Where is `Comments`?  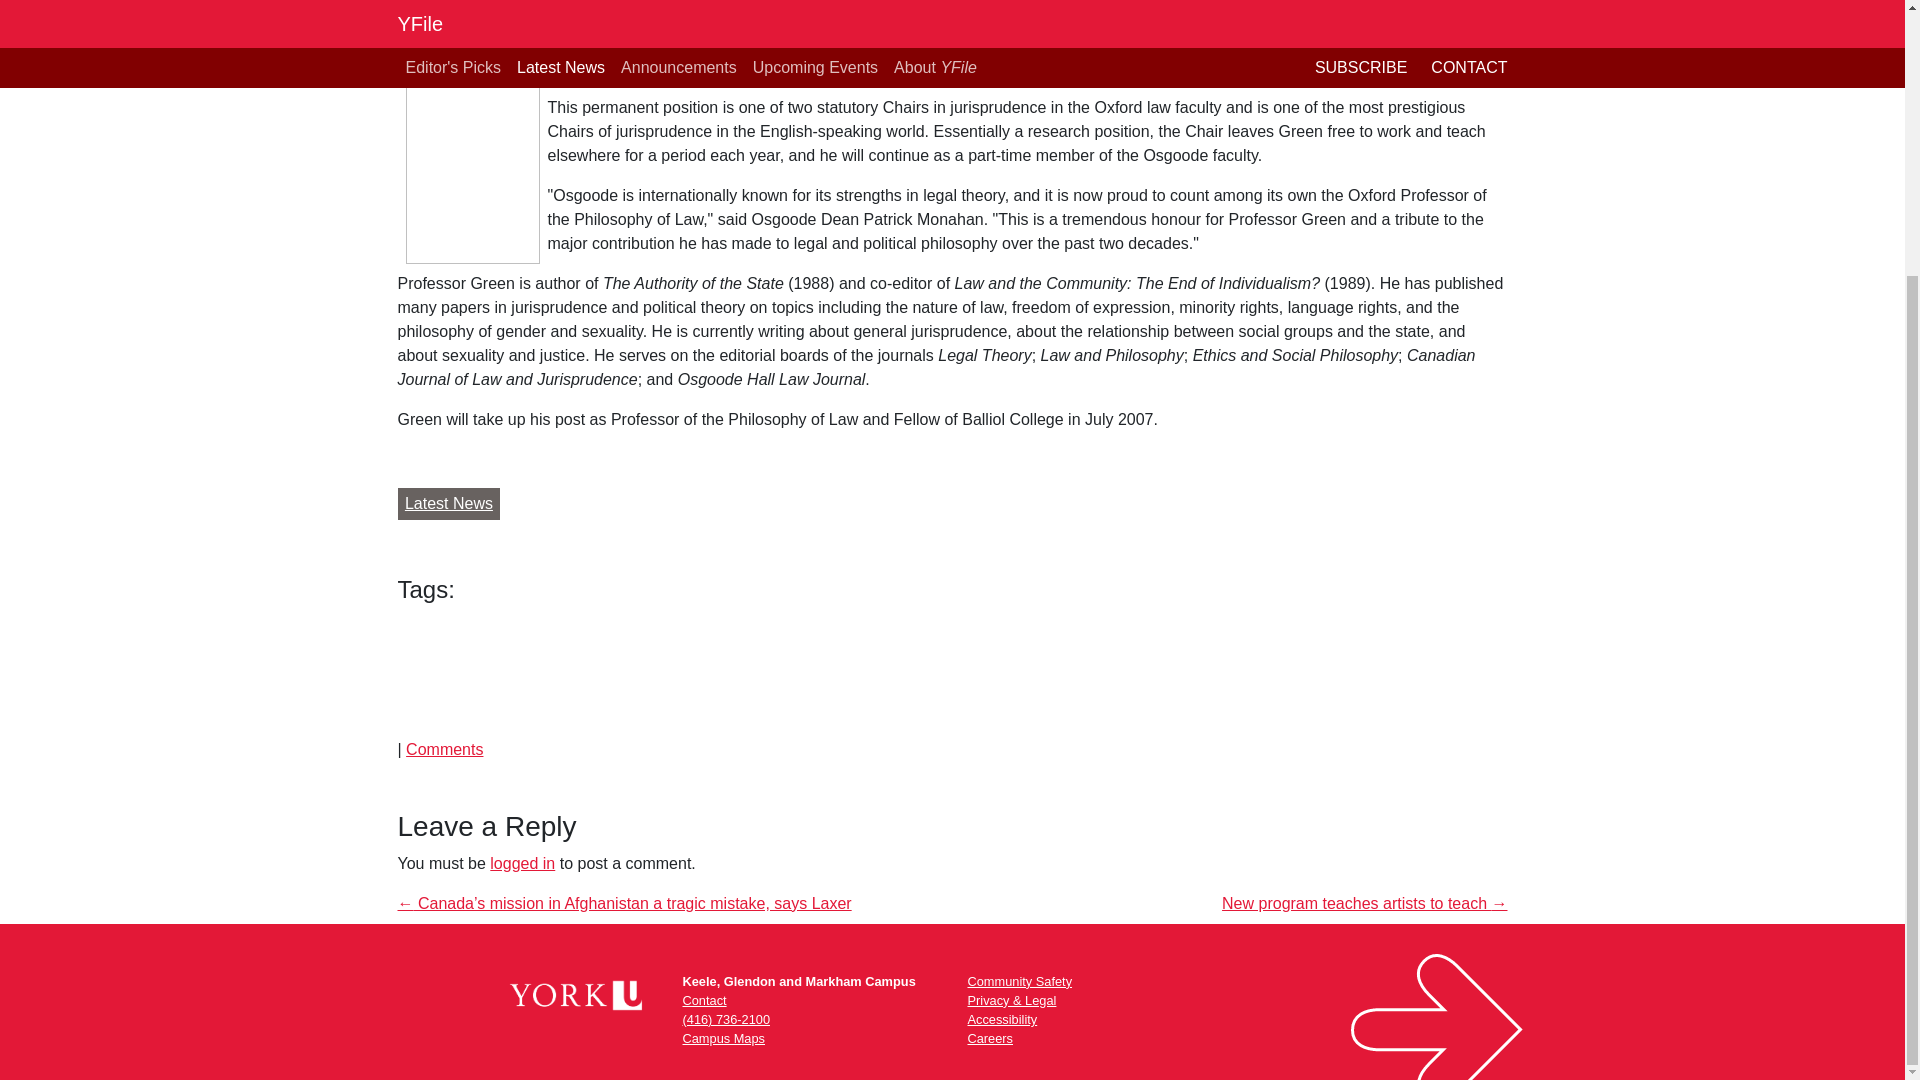
Comments is located at coordinates (444, 749).